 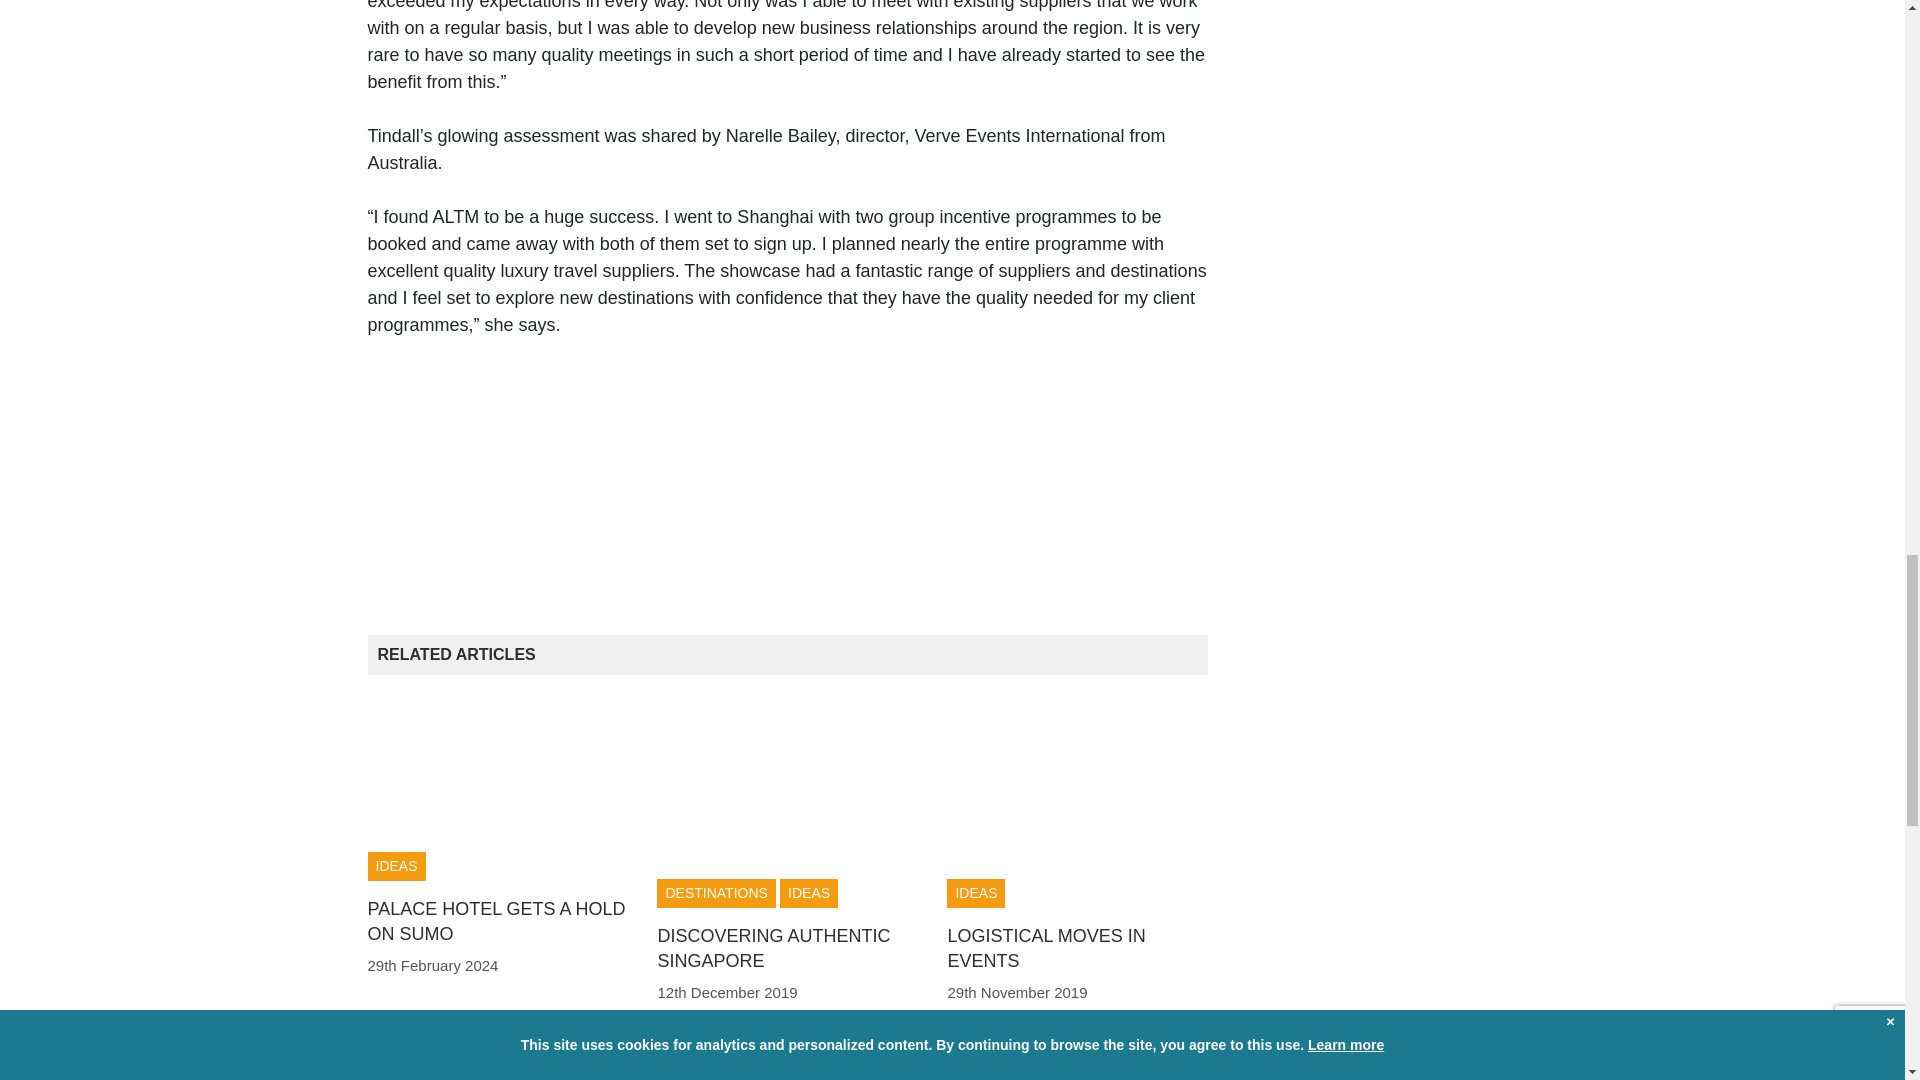 I want to click on PALACE HOTEL GETS A HOLD ON SUMO, so click(x=496, y=920).